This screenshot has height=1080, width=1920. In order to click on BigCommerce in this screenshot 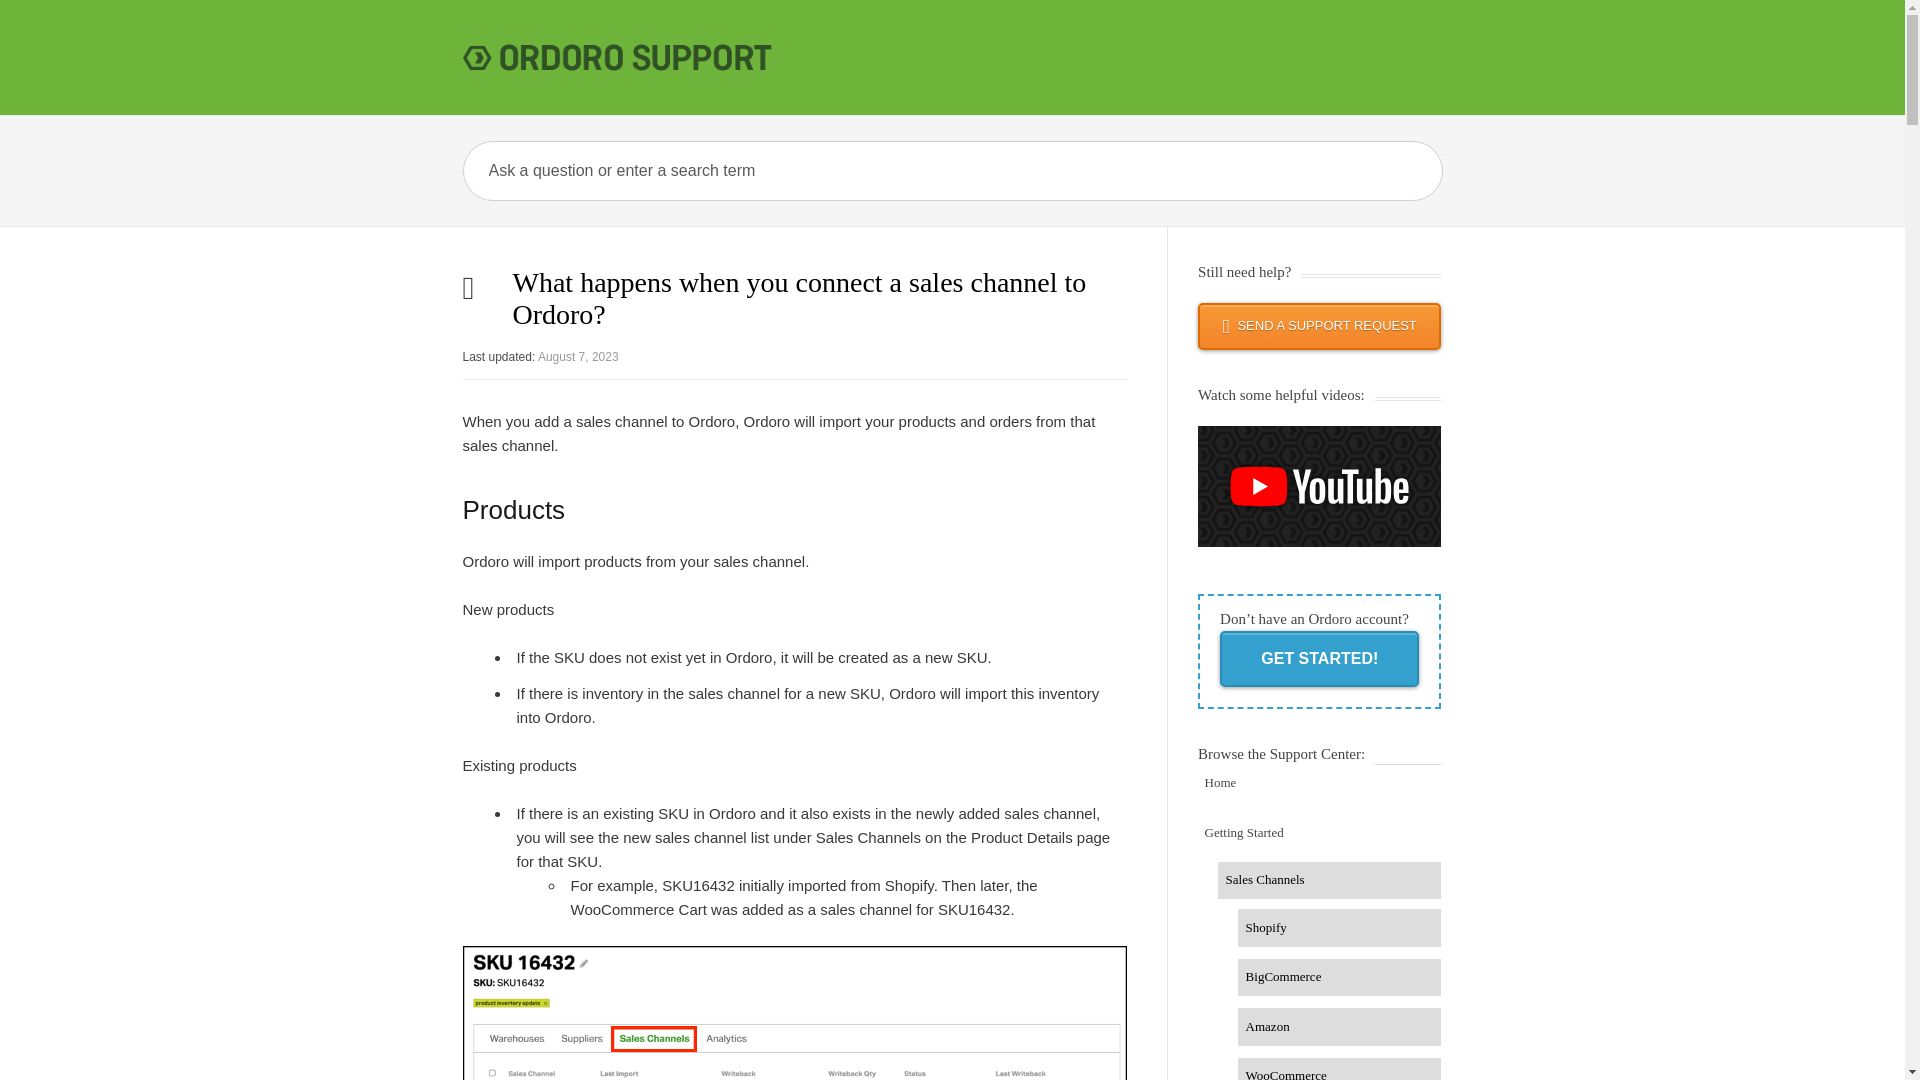, I will do `click(1340, 978)`.